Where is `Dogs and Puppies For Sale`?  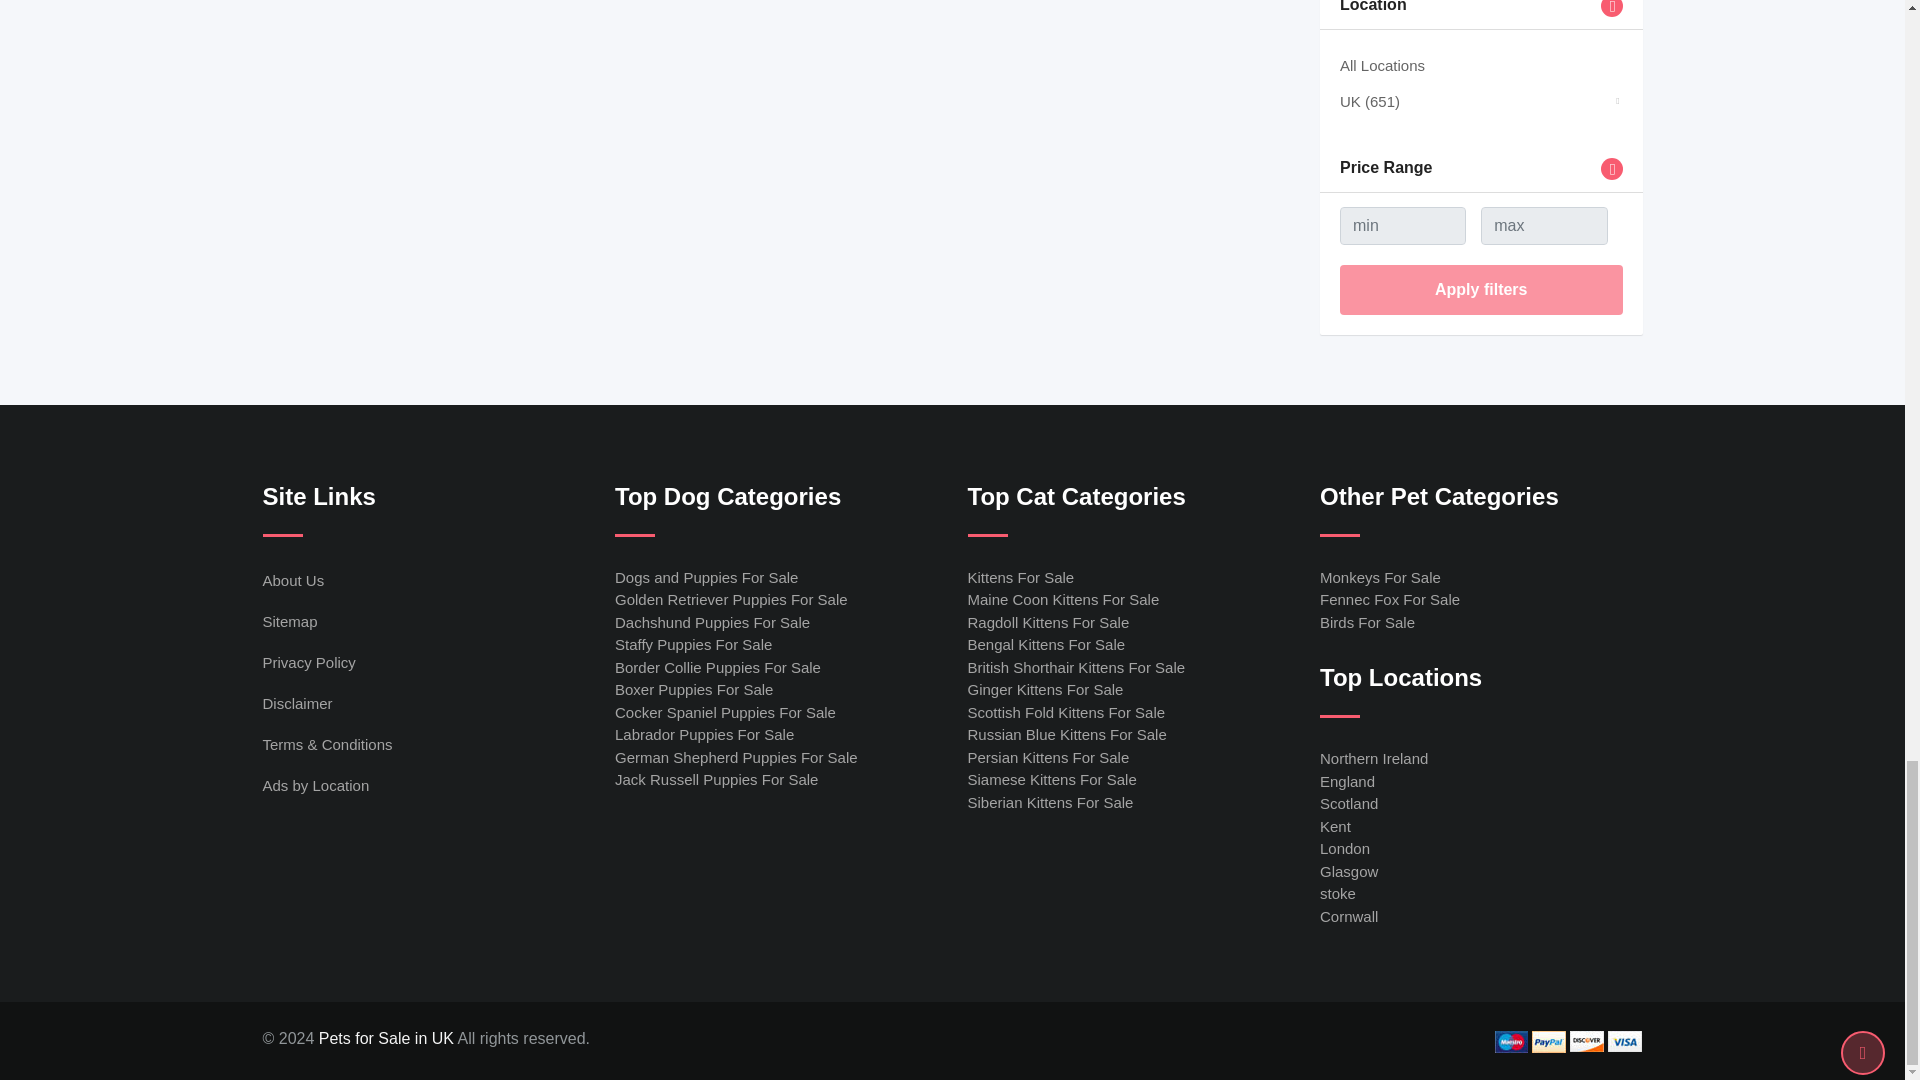 Dogs and Puppies For Sale is located at coordinates (706, 578).